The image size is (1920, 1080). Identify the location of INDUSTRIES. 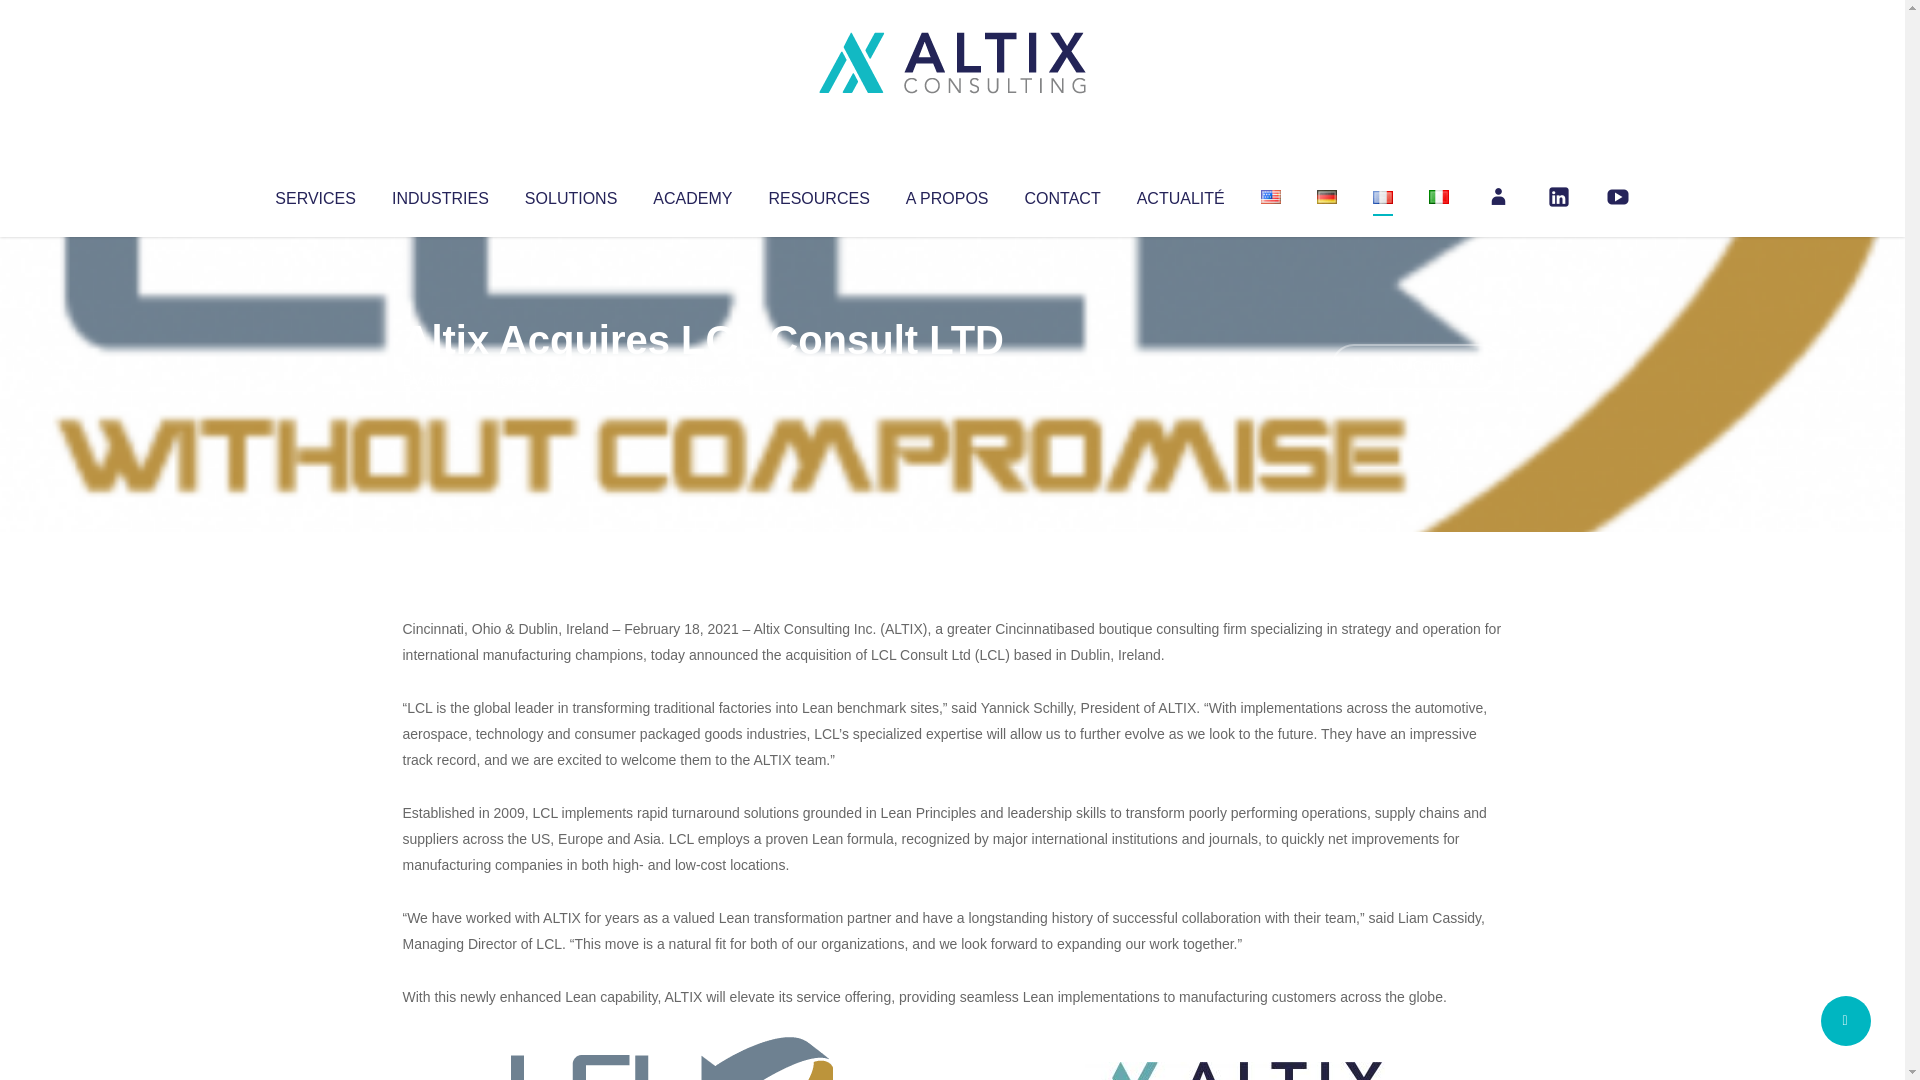
(440, 194).